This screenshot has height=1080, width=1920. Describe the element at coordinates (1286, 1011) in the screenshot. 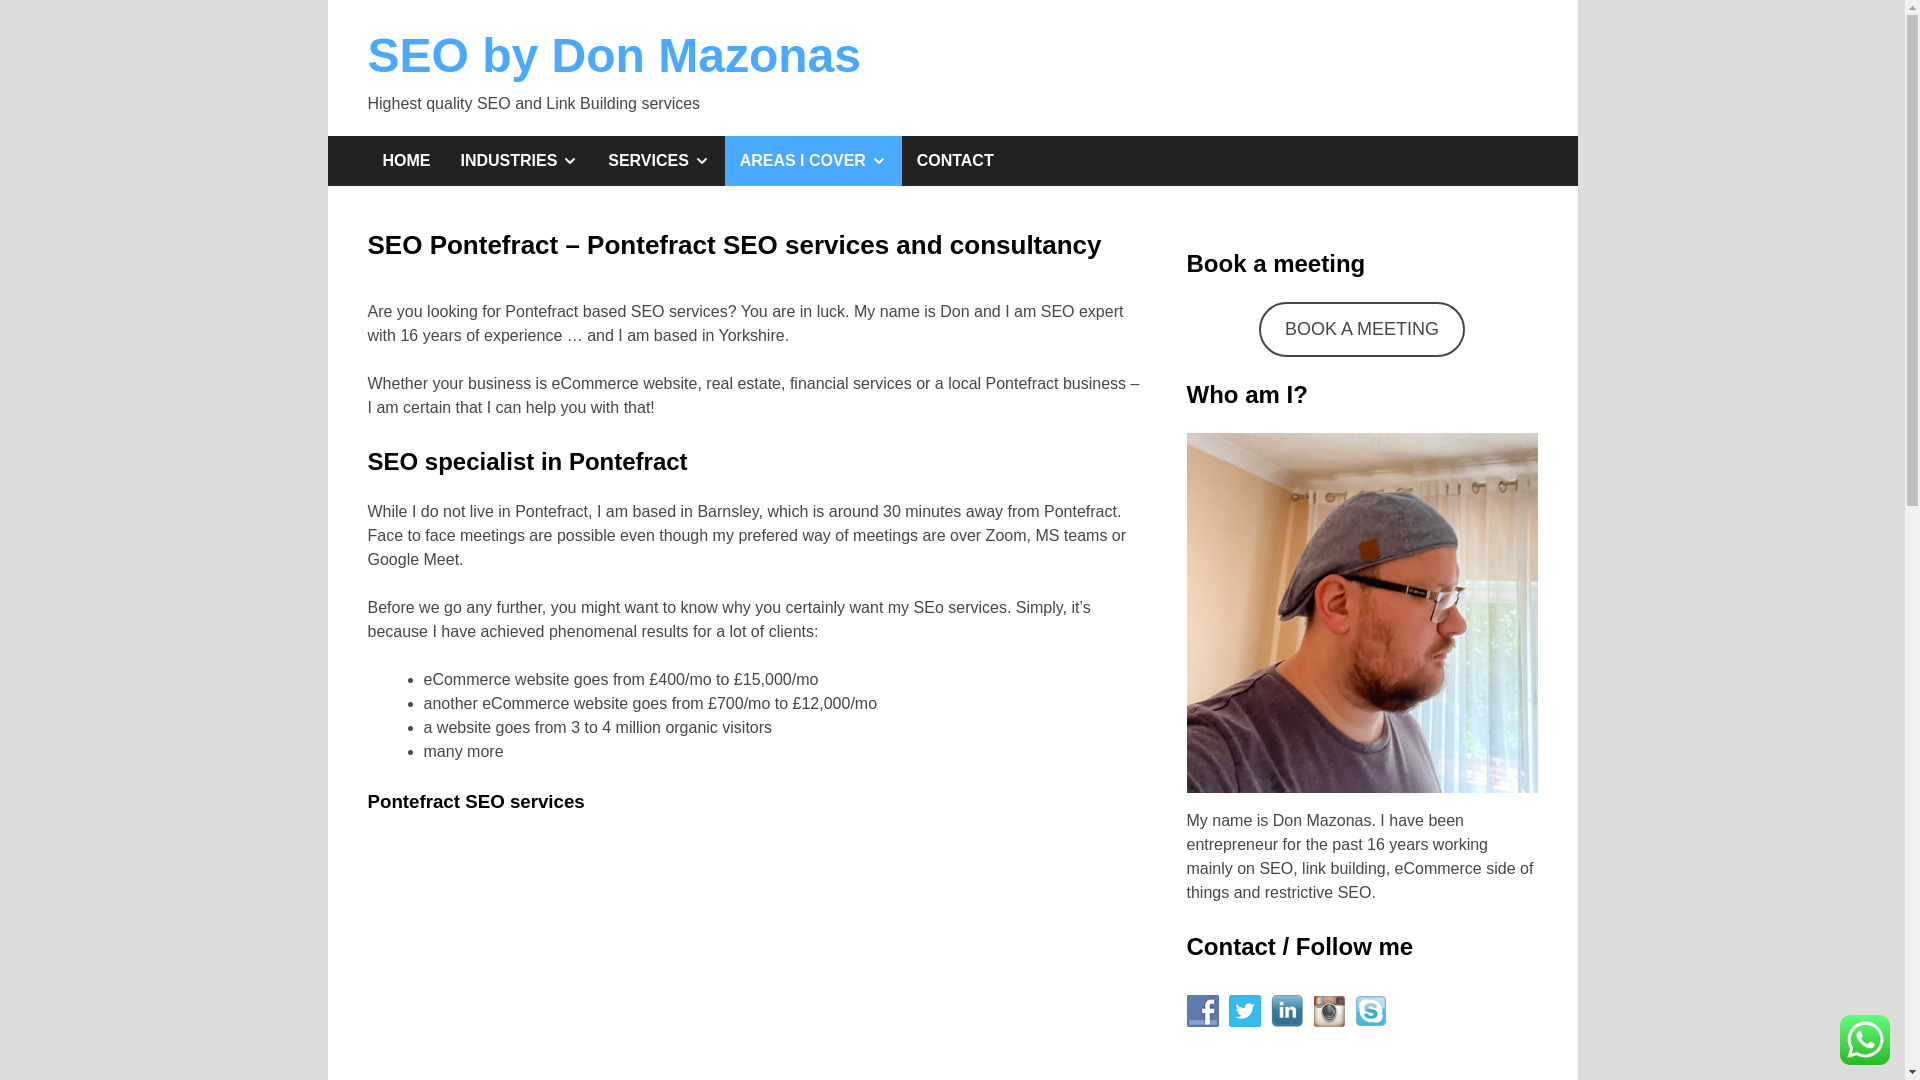

I see `Follow Us on LinkedIn` at that location.